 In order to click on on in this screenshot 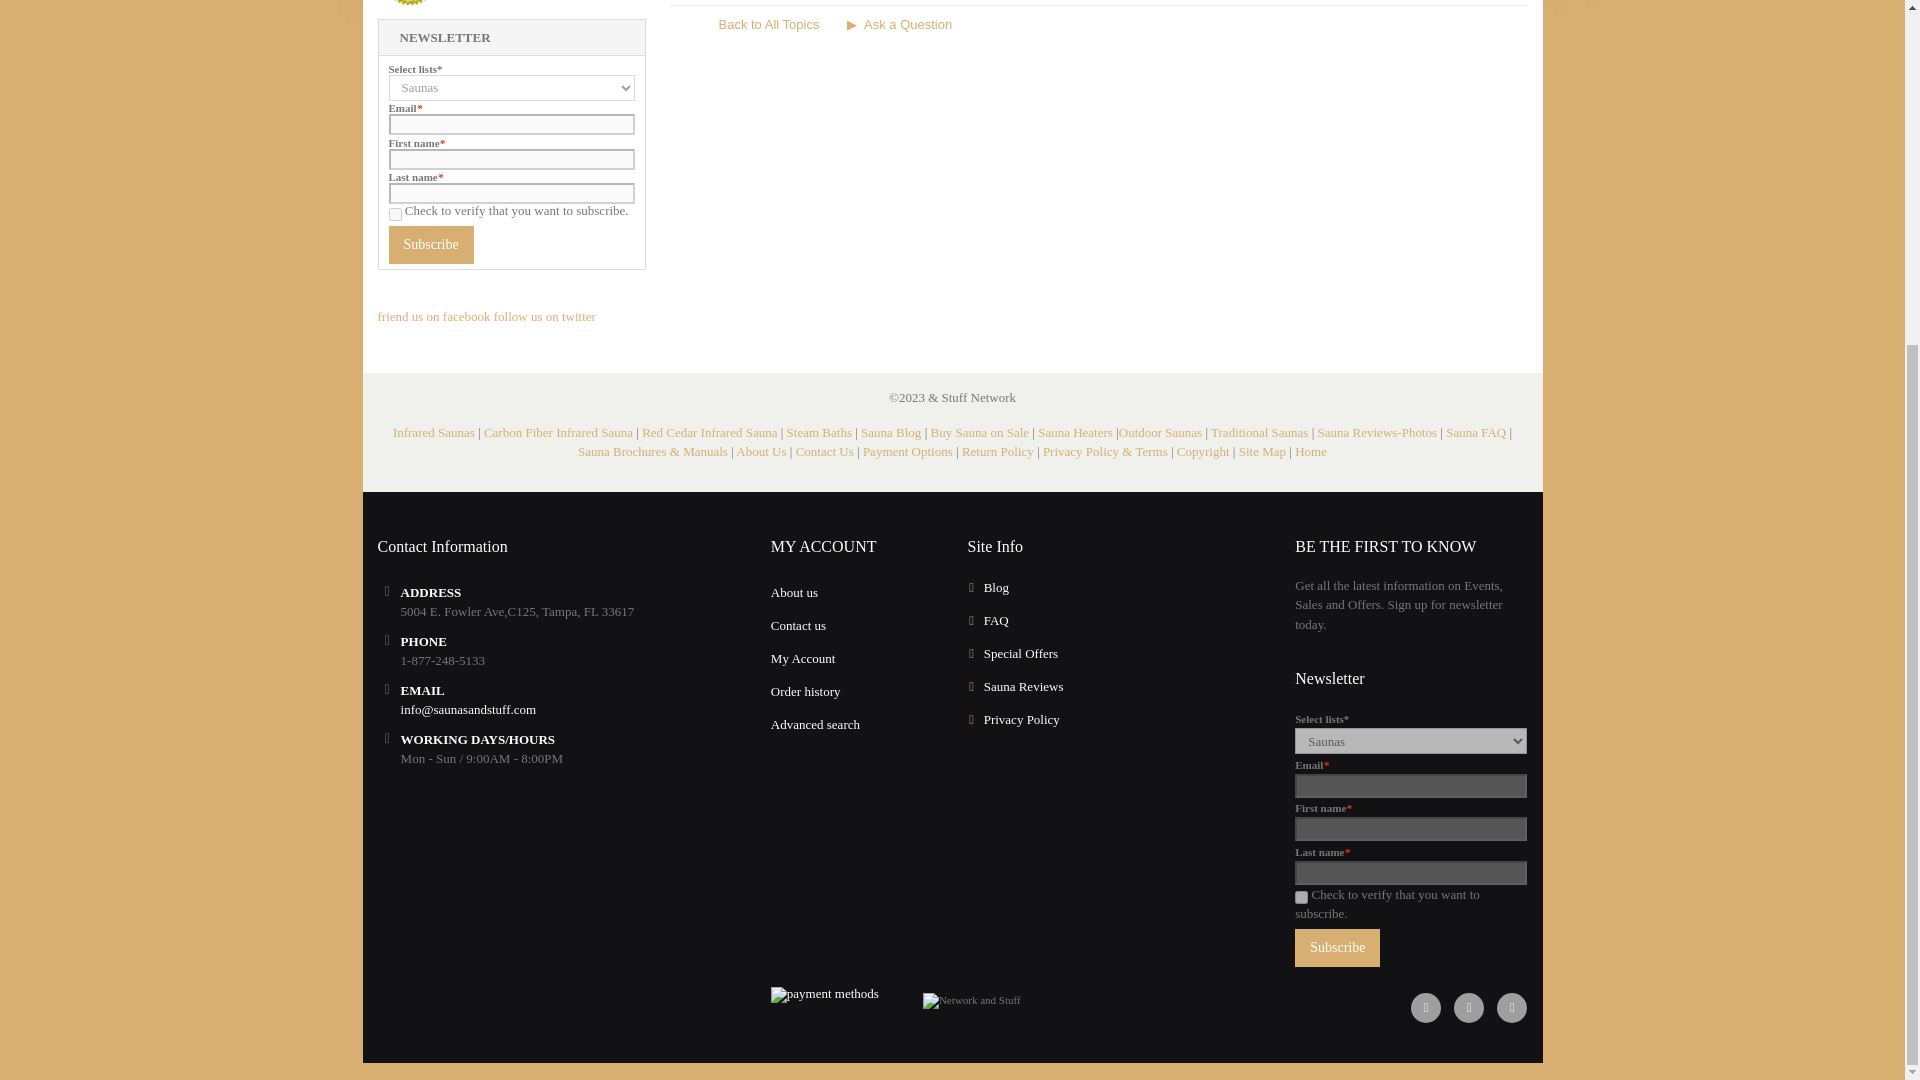, I will do `click(1300, 897)`.